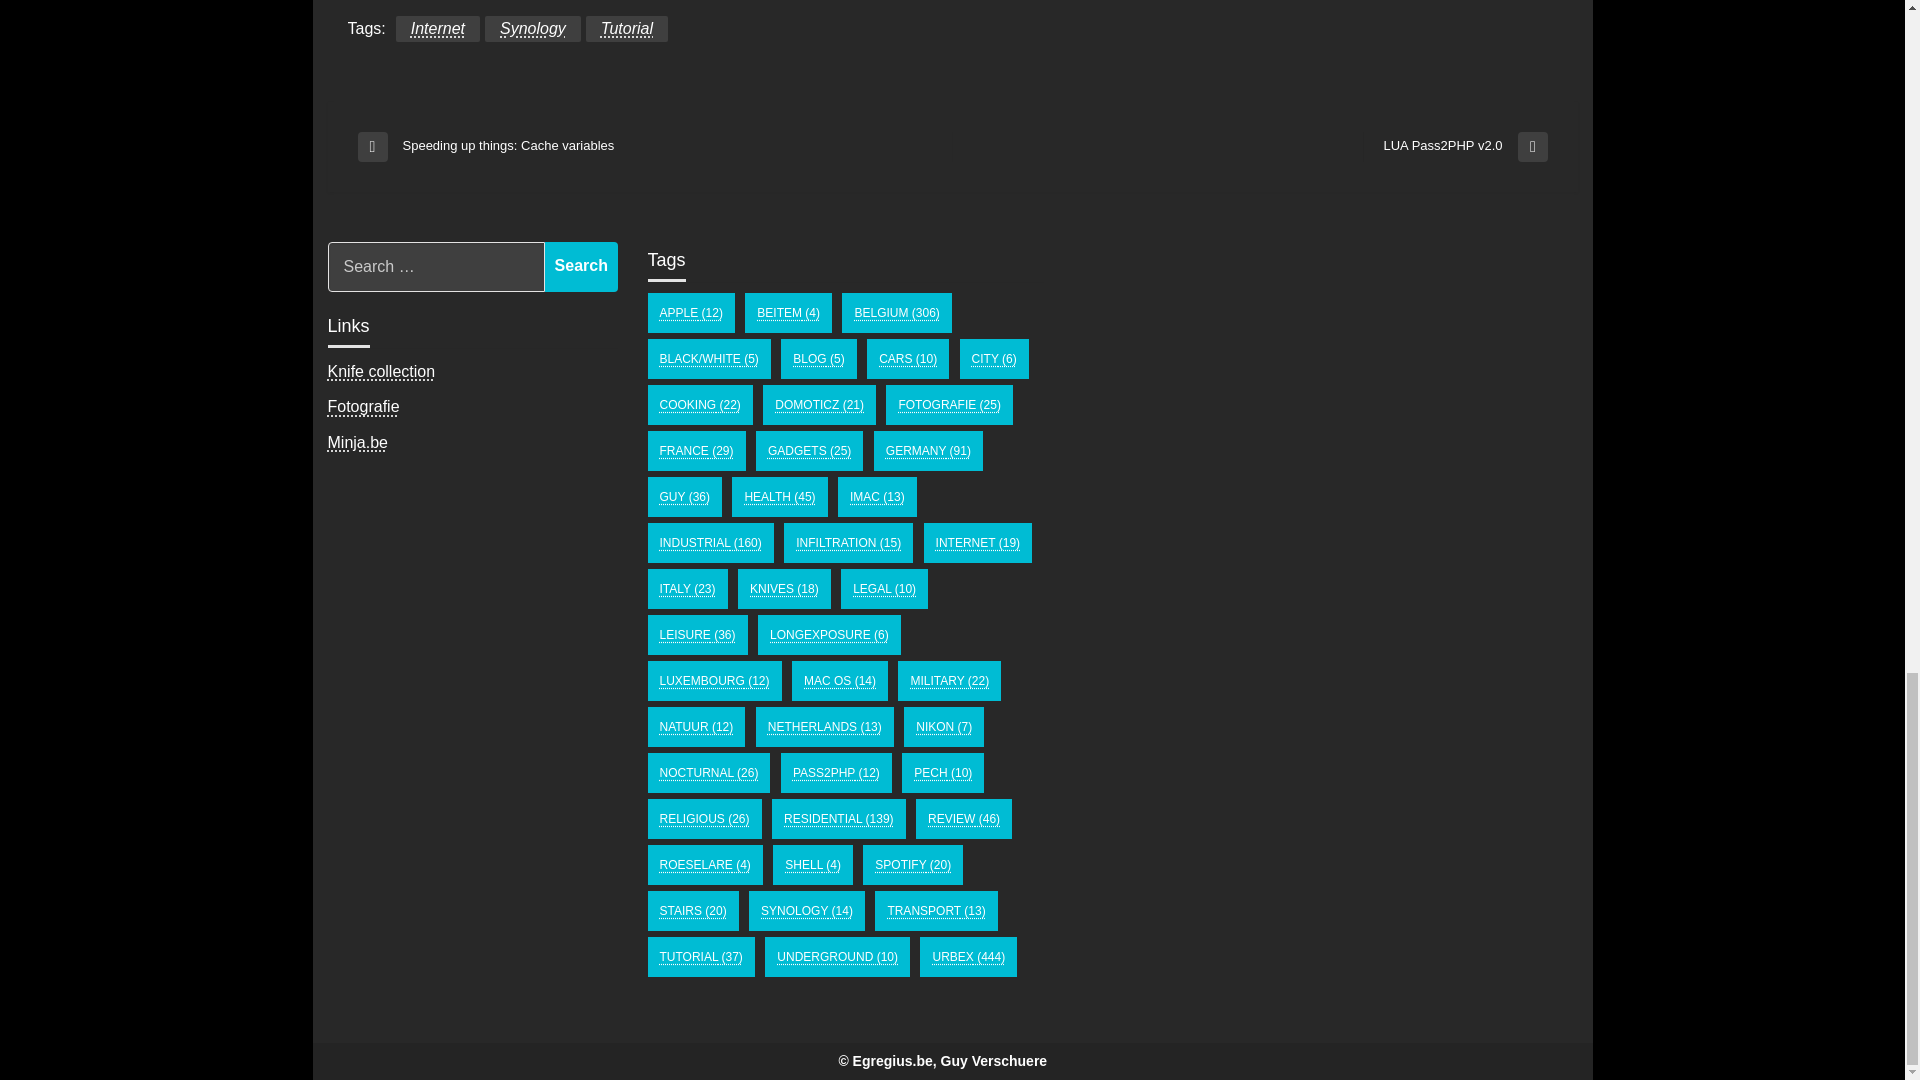  Describe the element at coordinates (582, 266) in the screenshot. I see `Fotografie` at that location.